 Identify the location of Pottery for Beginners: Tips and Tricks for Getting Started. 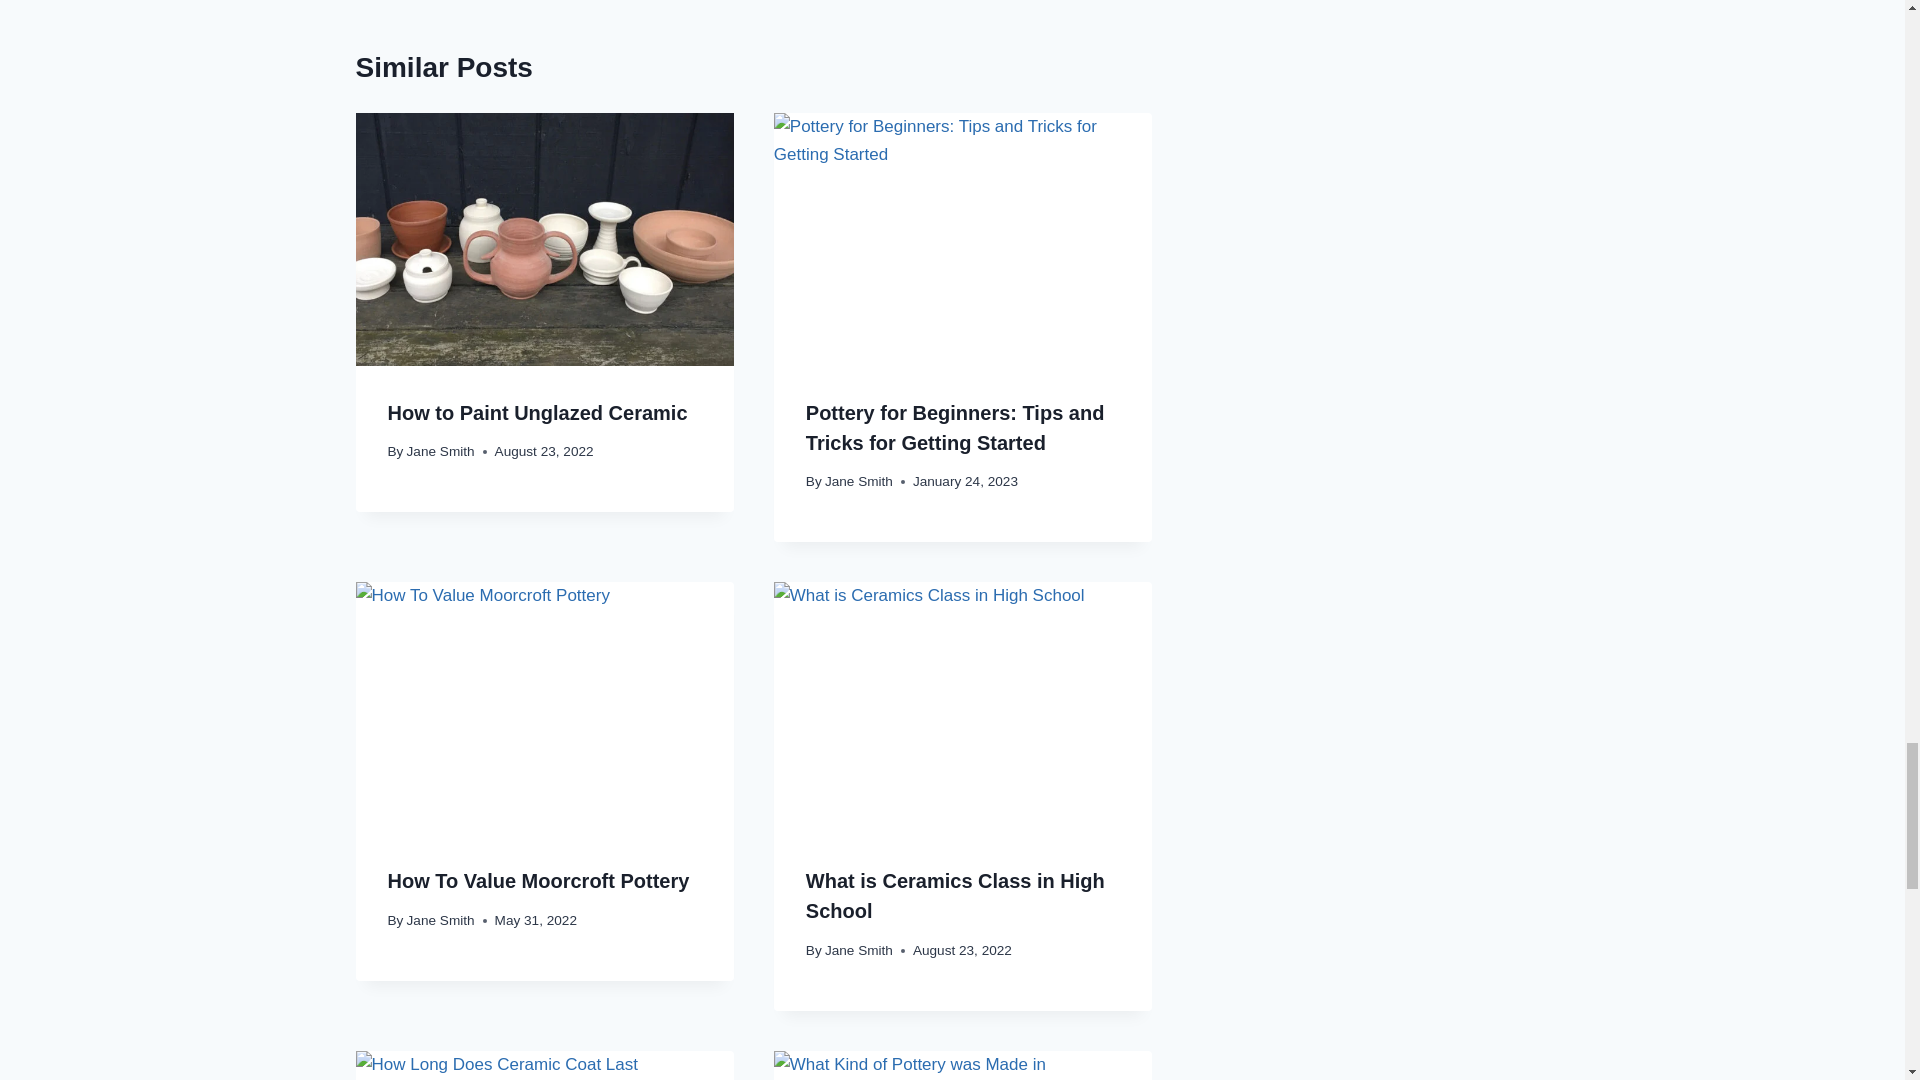
(956, 427).